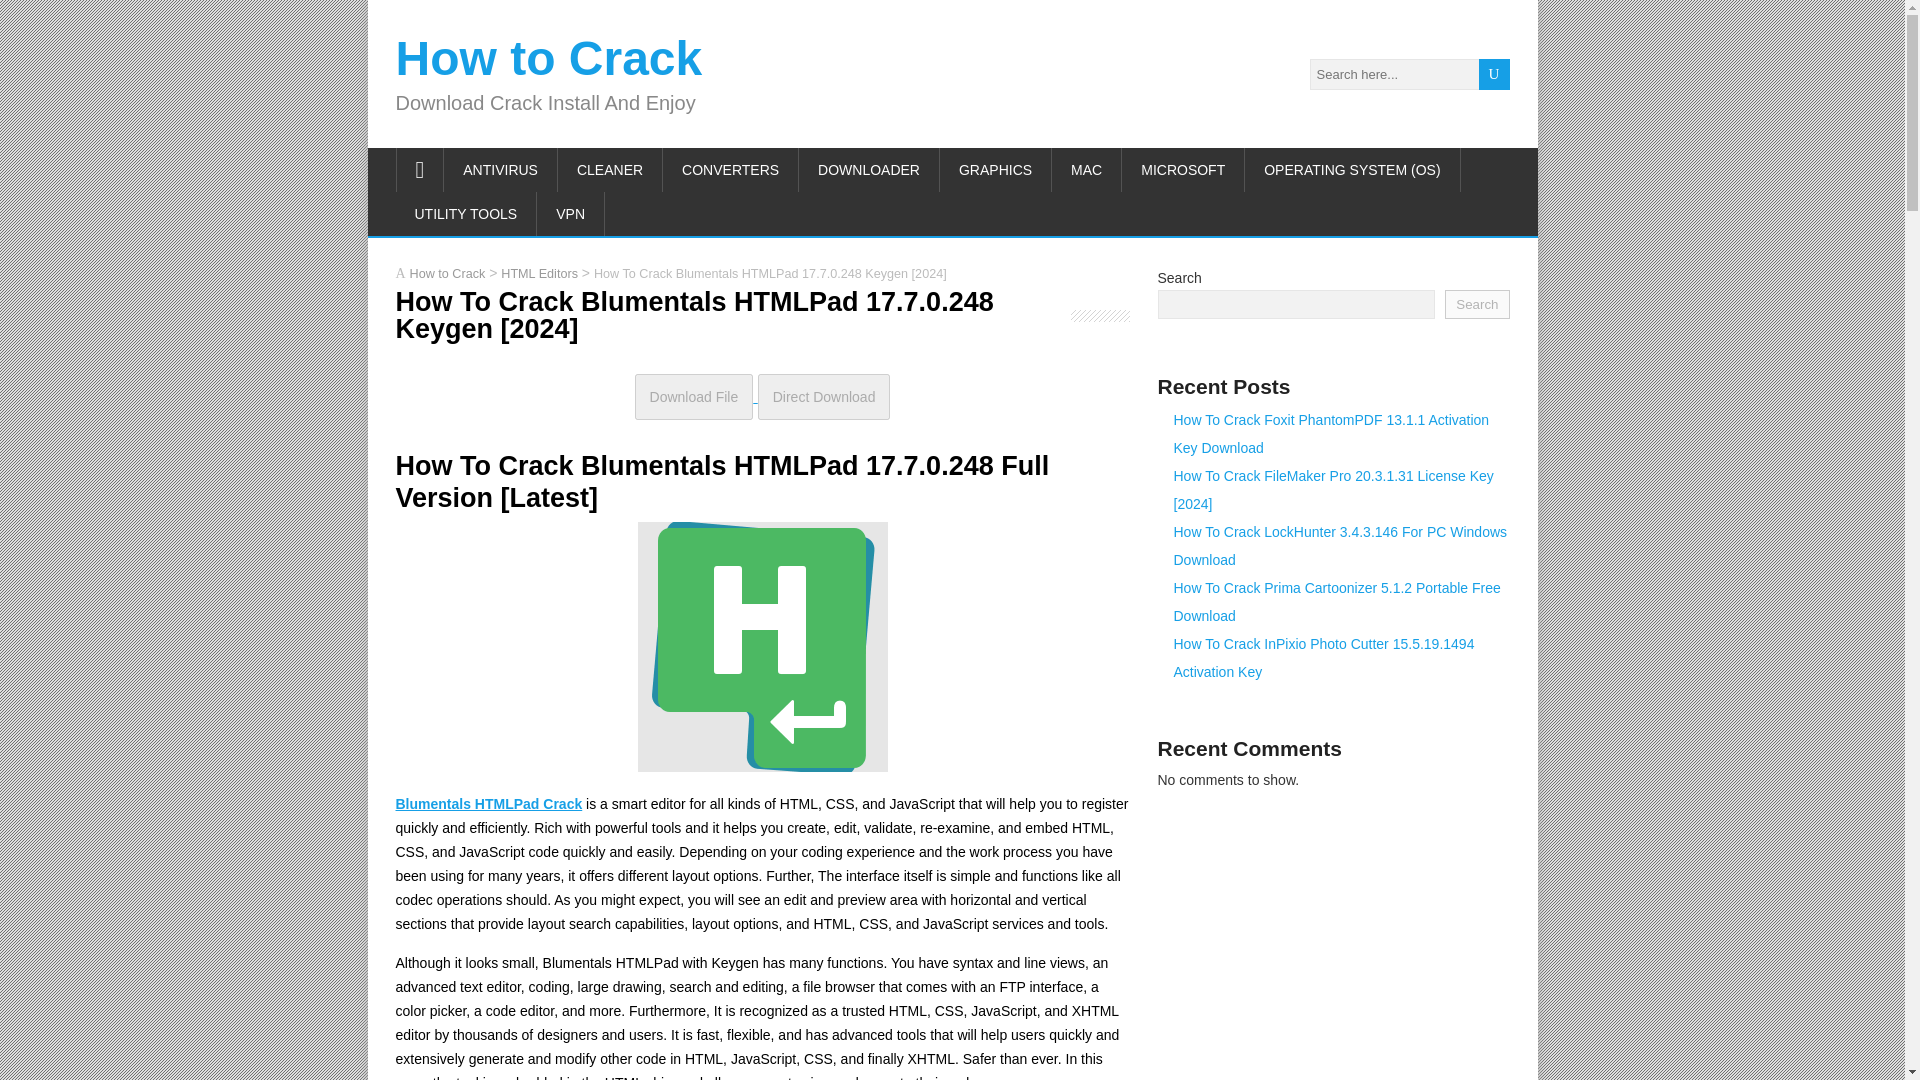  What do you see at coordinates (1477, 304) in the screenshot?
I see `Search` at bounding box center [1477, 304].